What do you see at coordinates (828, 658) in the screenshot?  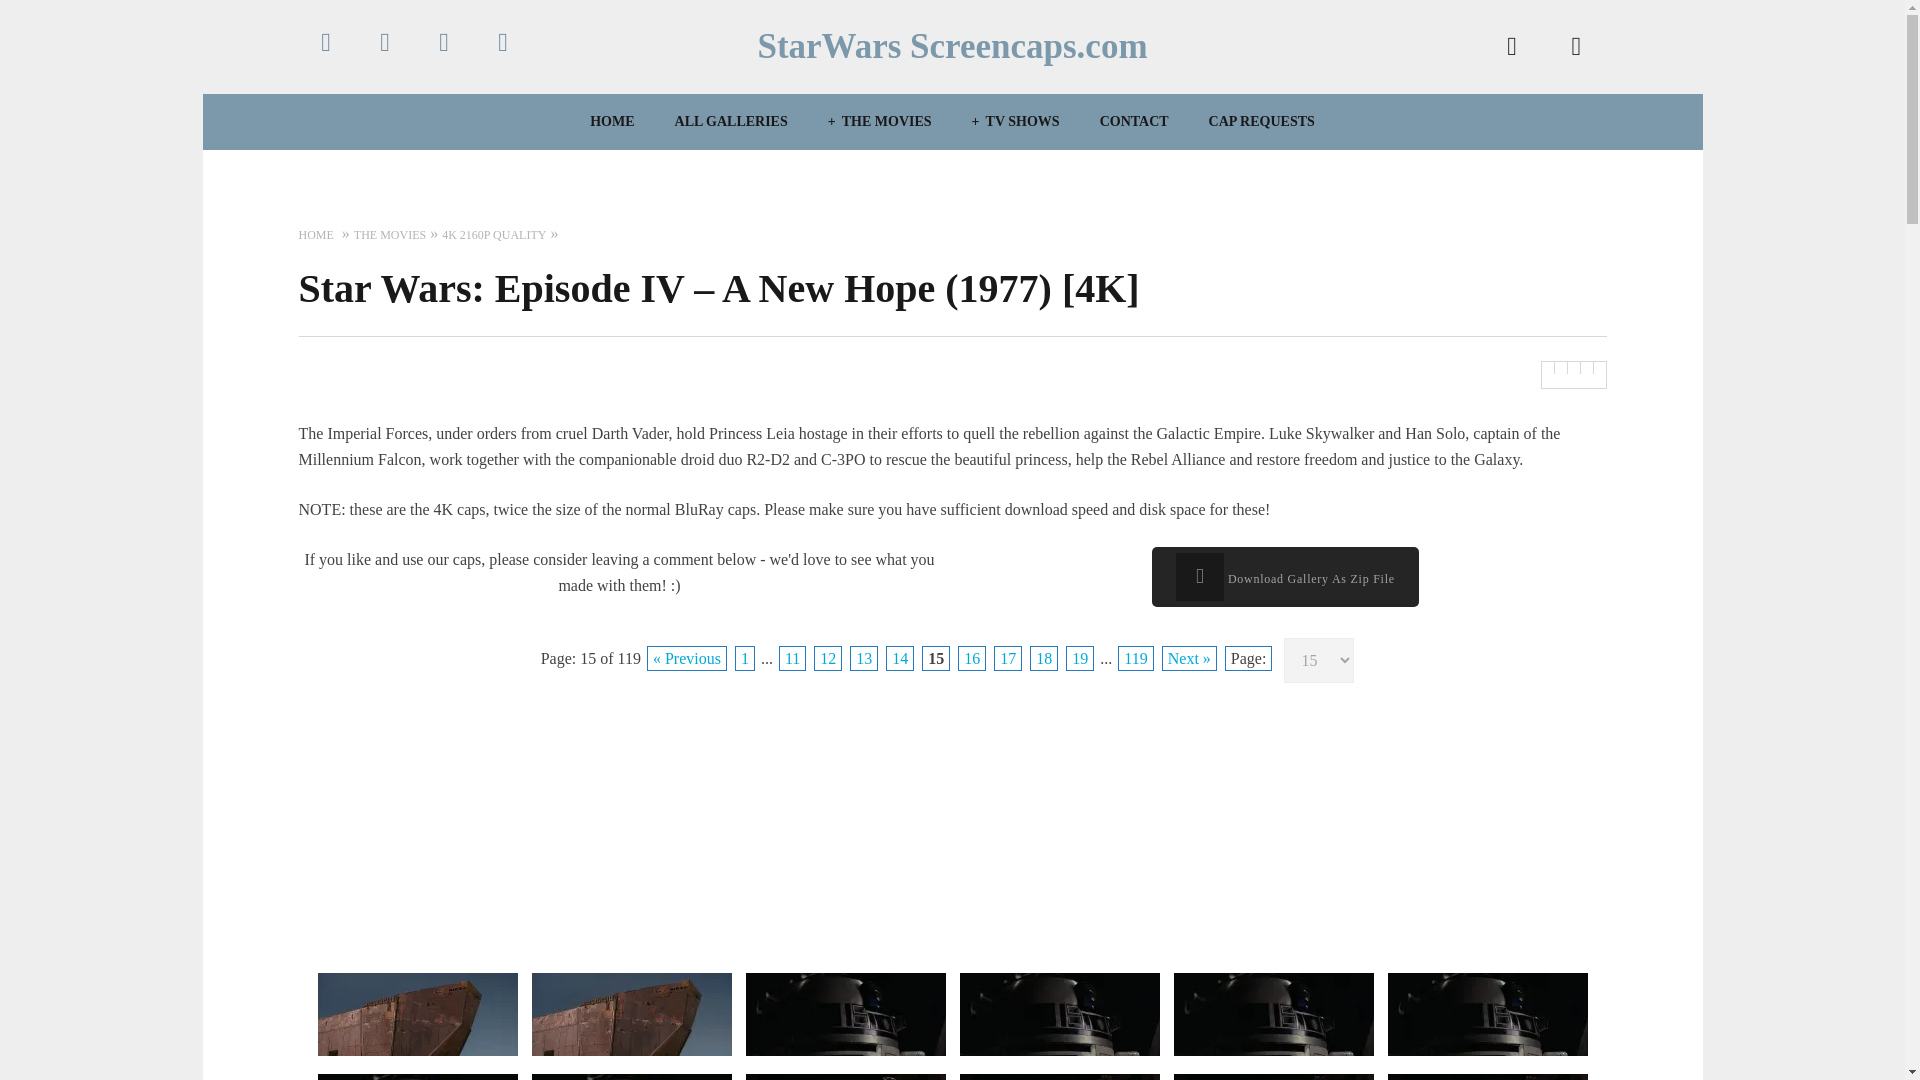 I see `Go to page 12 of 119` at bounding box center [828, 658].